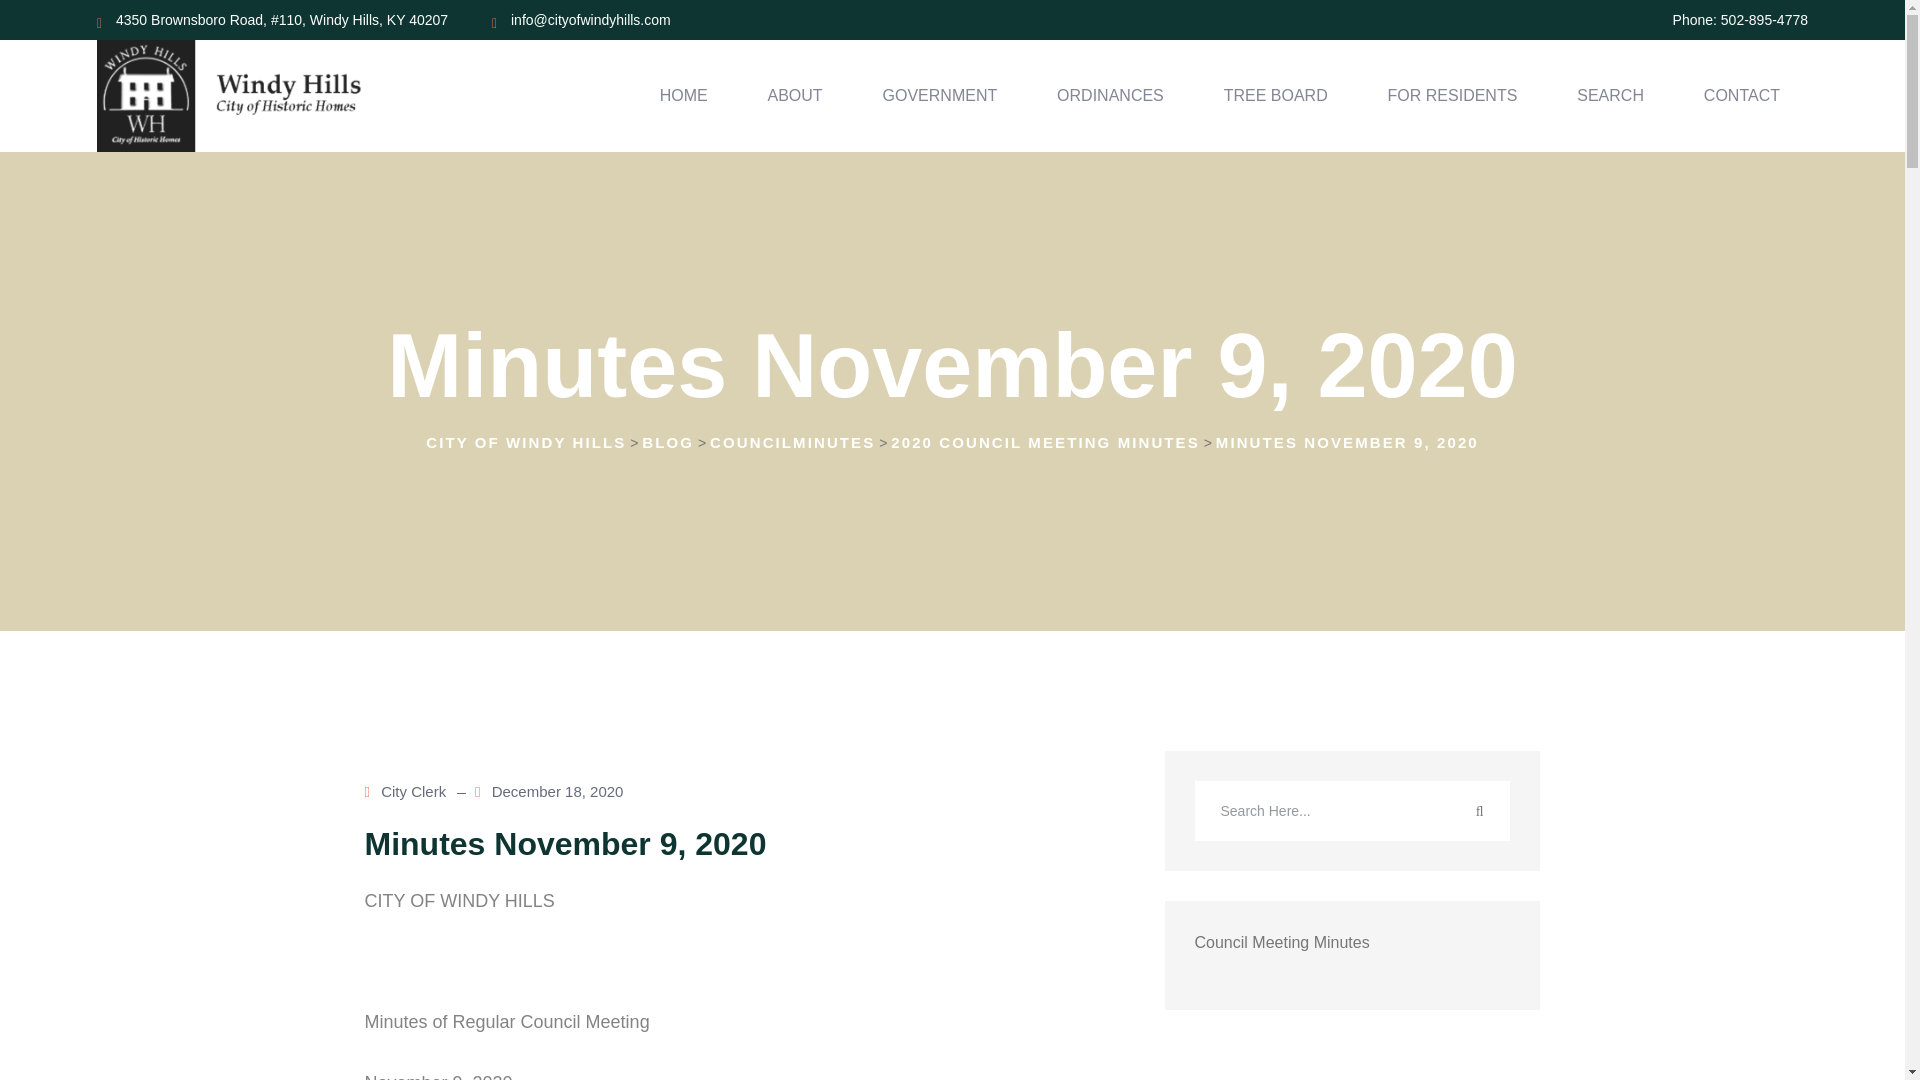  What do you see at coordinates (1764, 20) in the screenshot?
I see `502-895-4778` at bounding box center [1764, 20].